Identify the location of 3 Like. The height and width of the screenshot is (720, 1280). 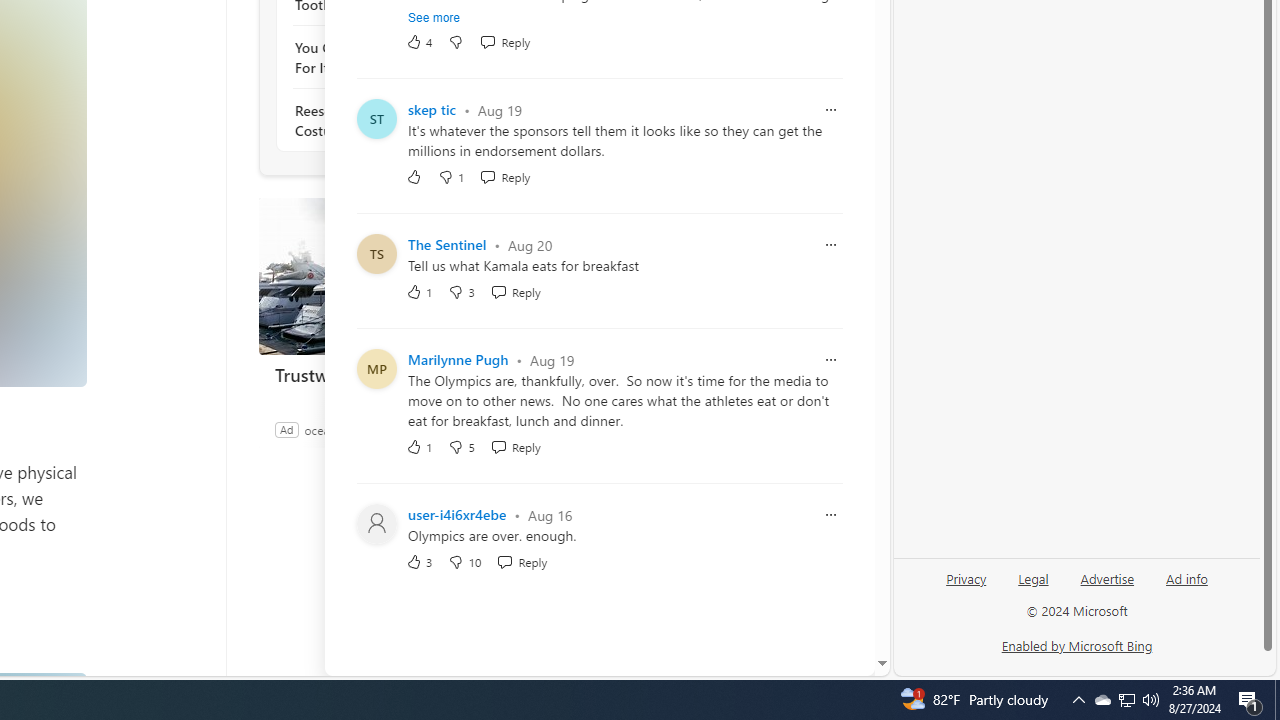
(420, 562).